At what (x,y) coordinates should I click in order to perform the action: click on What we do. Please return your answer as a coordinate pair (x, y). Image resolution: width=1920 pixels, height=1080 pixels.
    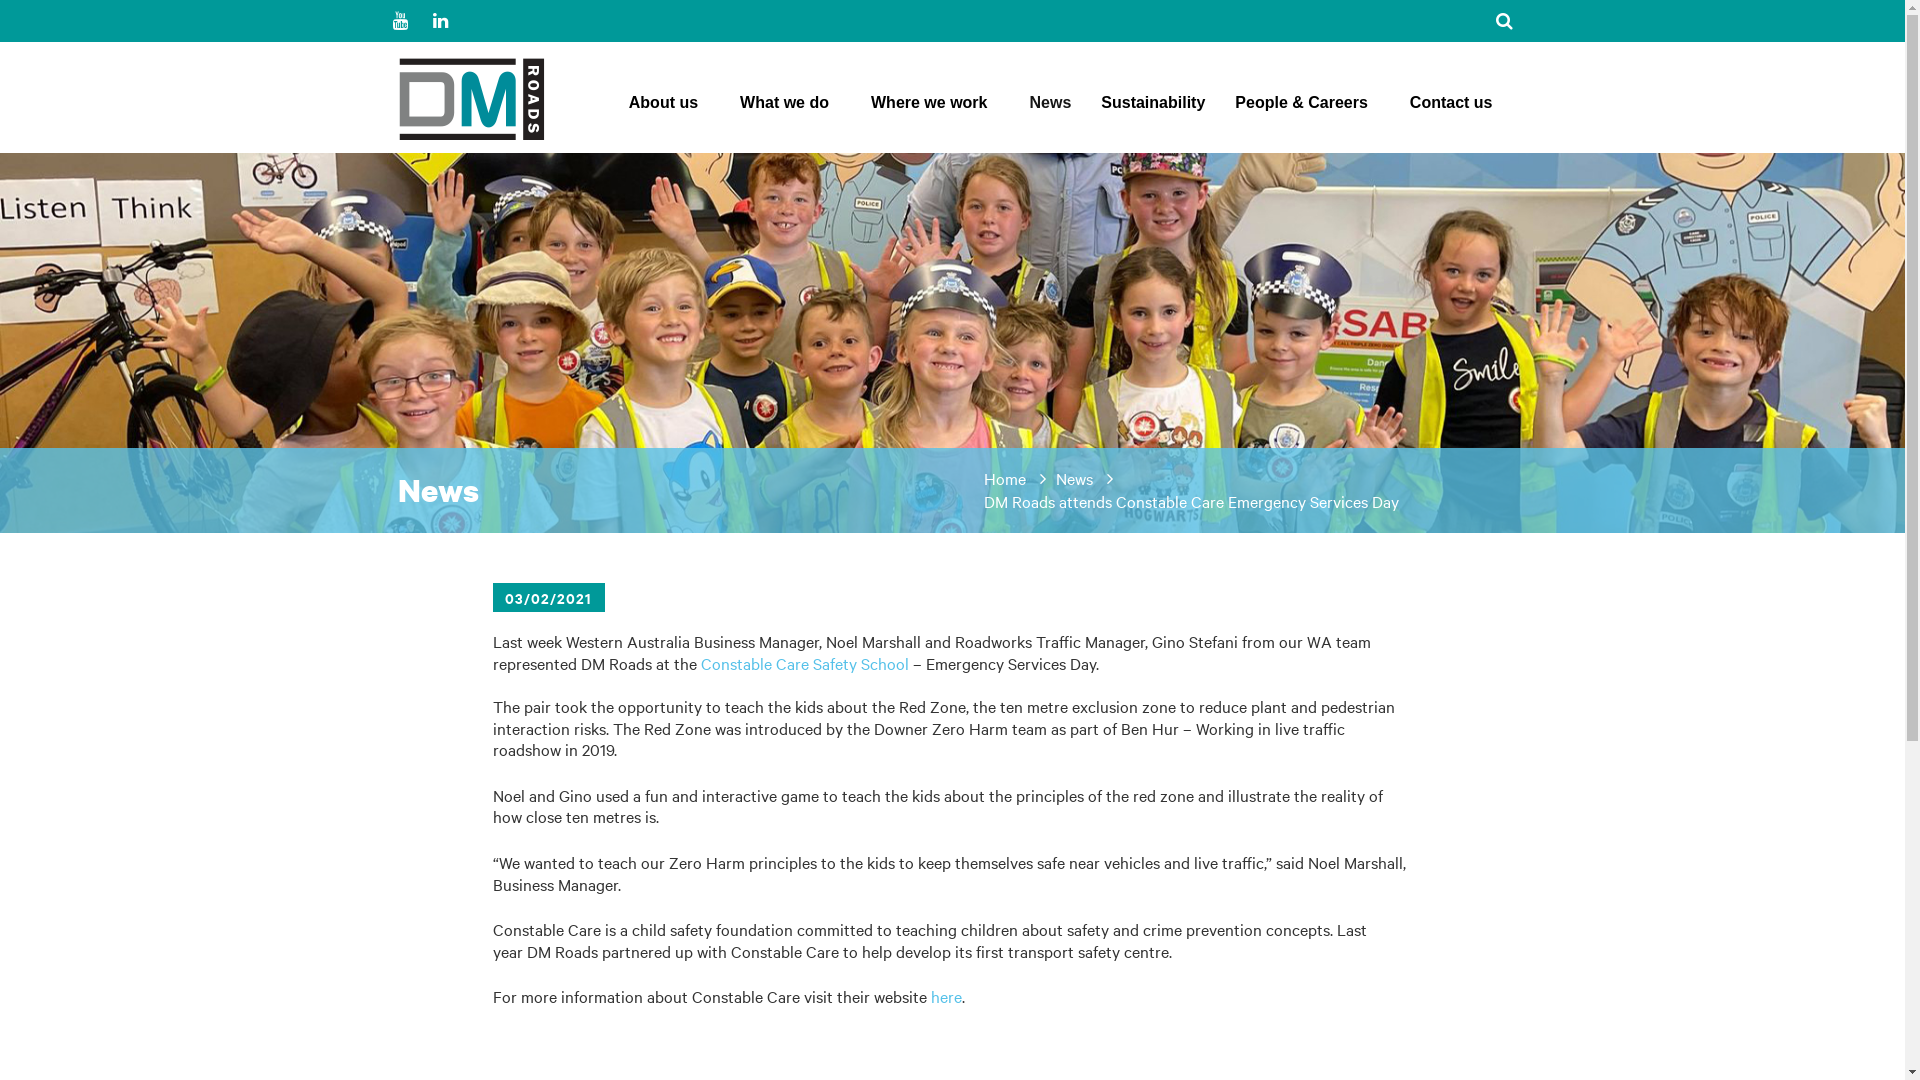
    Looking at the image, I should click on (790, 109).